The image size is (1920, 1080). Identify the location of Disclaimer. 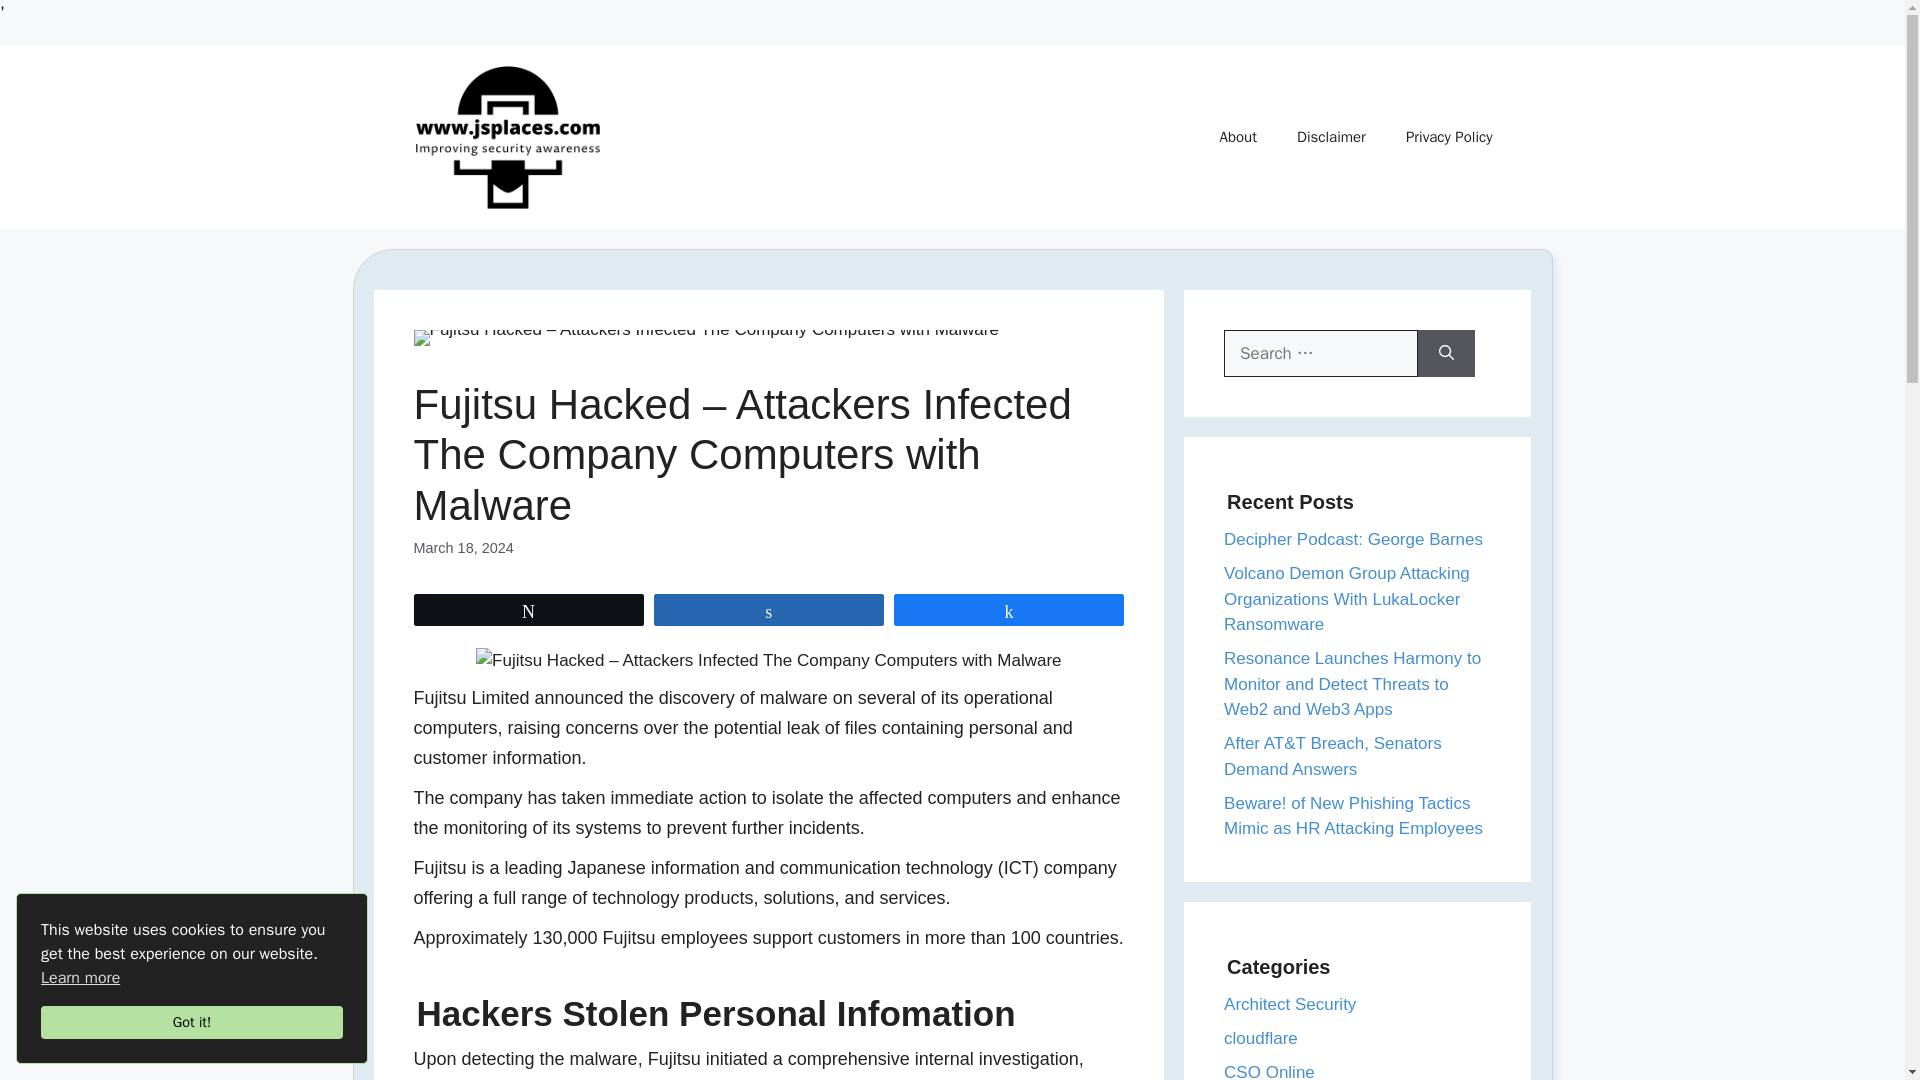
(1331, 136).